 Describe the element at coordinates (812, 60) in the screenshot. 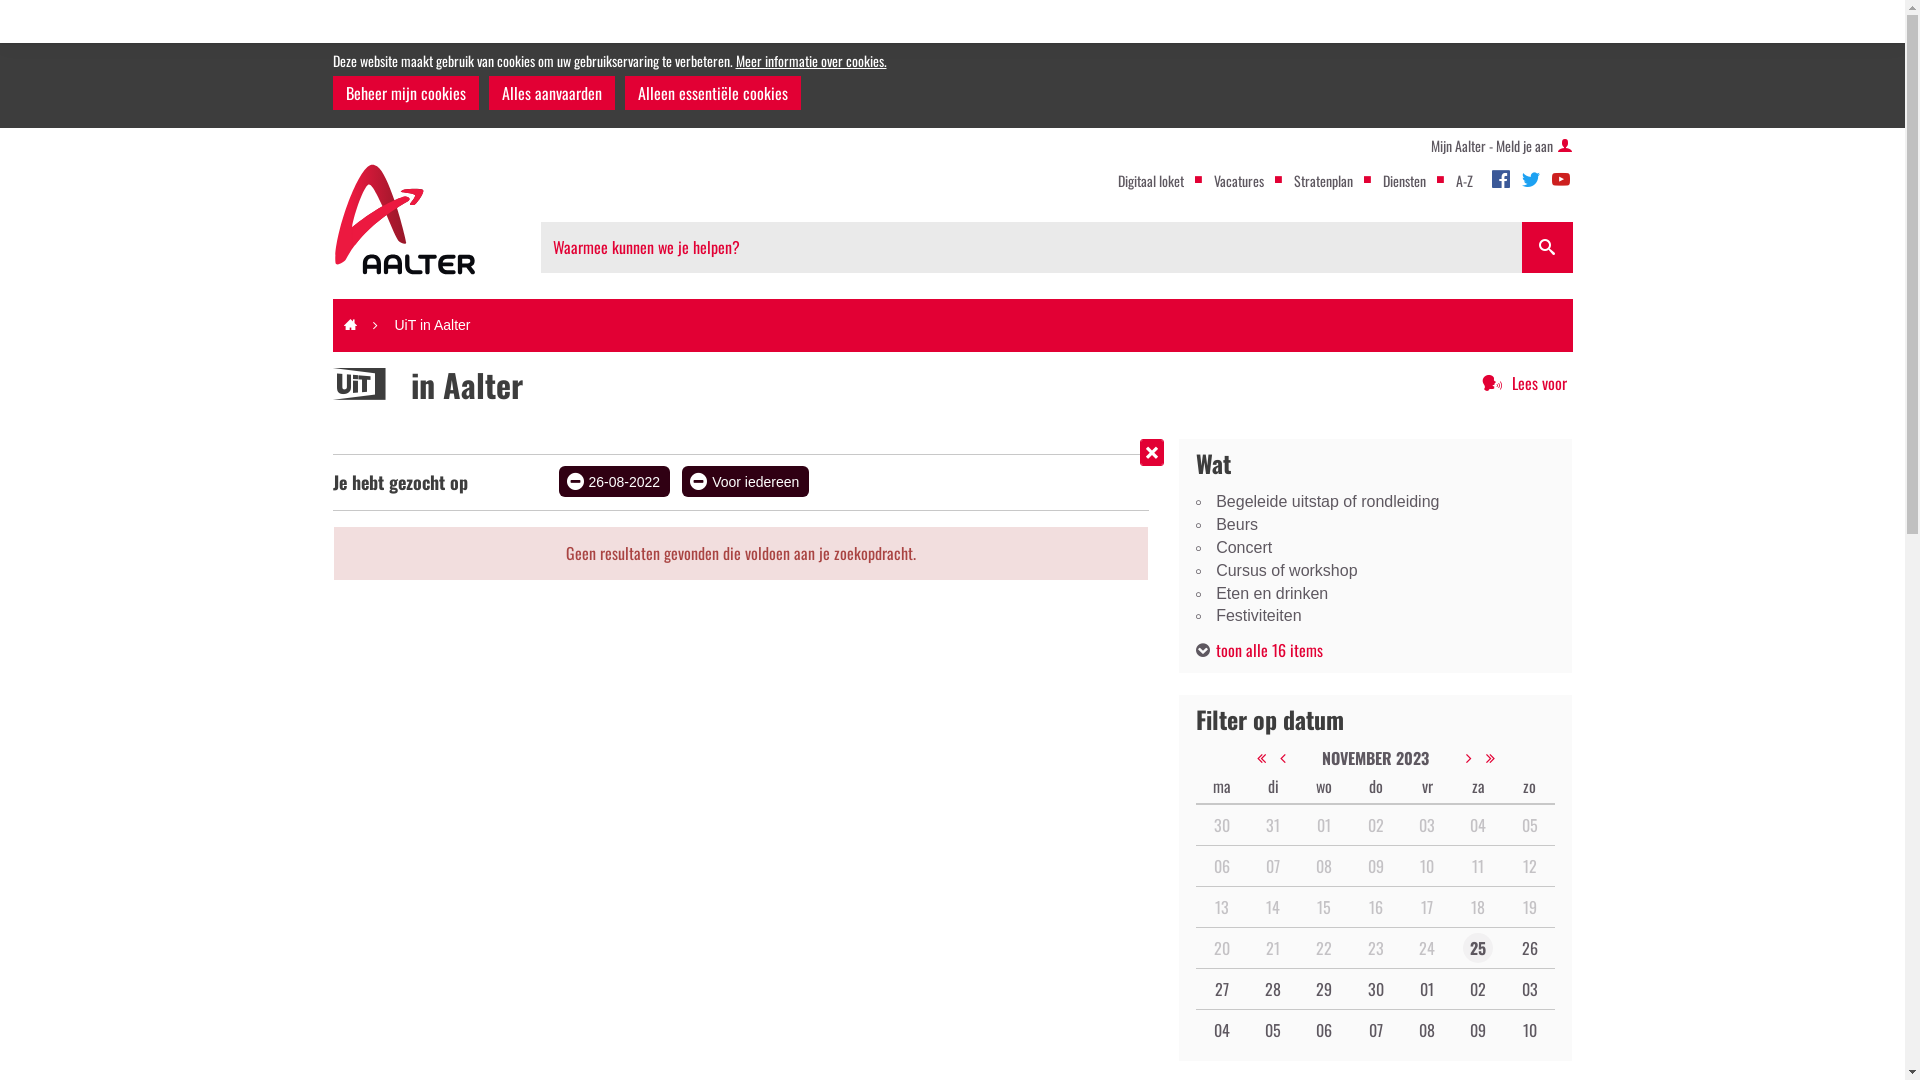

I see `Meer informatie over cookies.` at that location.